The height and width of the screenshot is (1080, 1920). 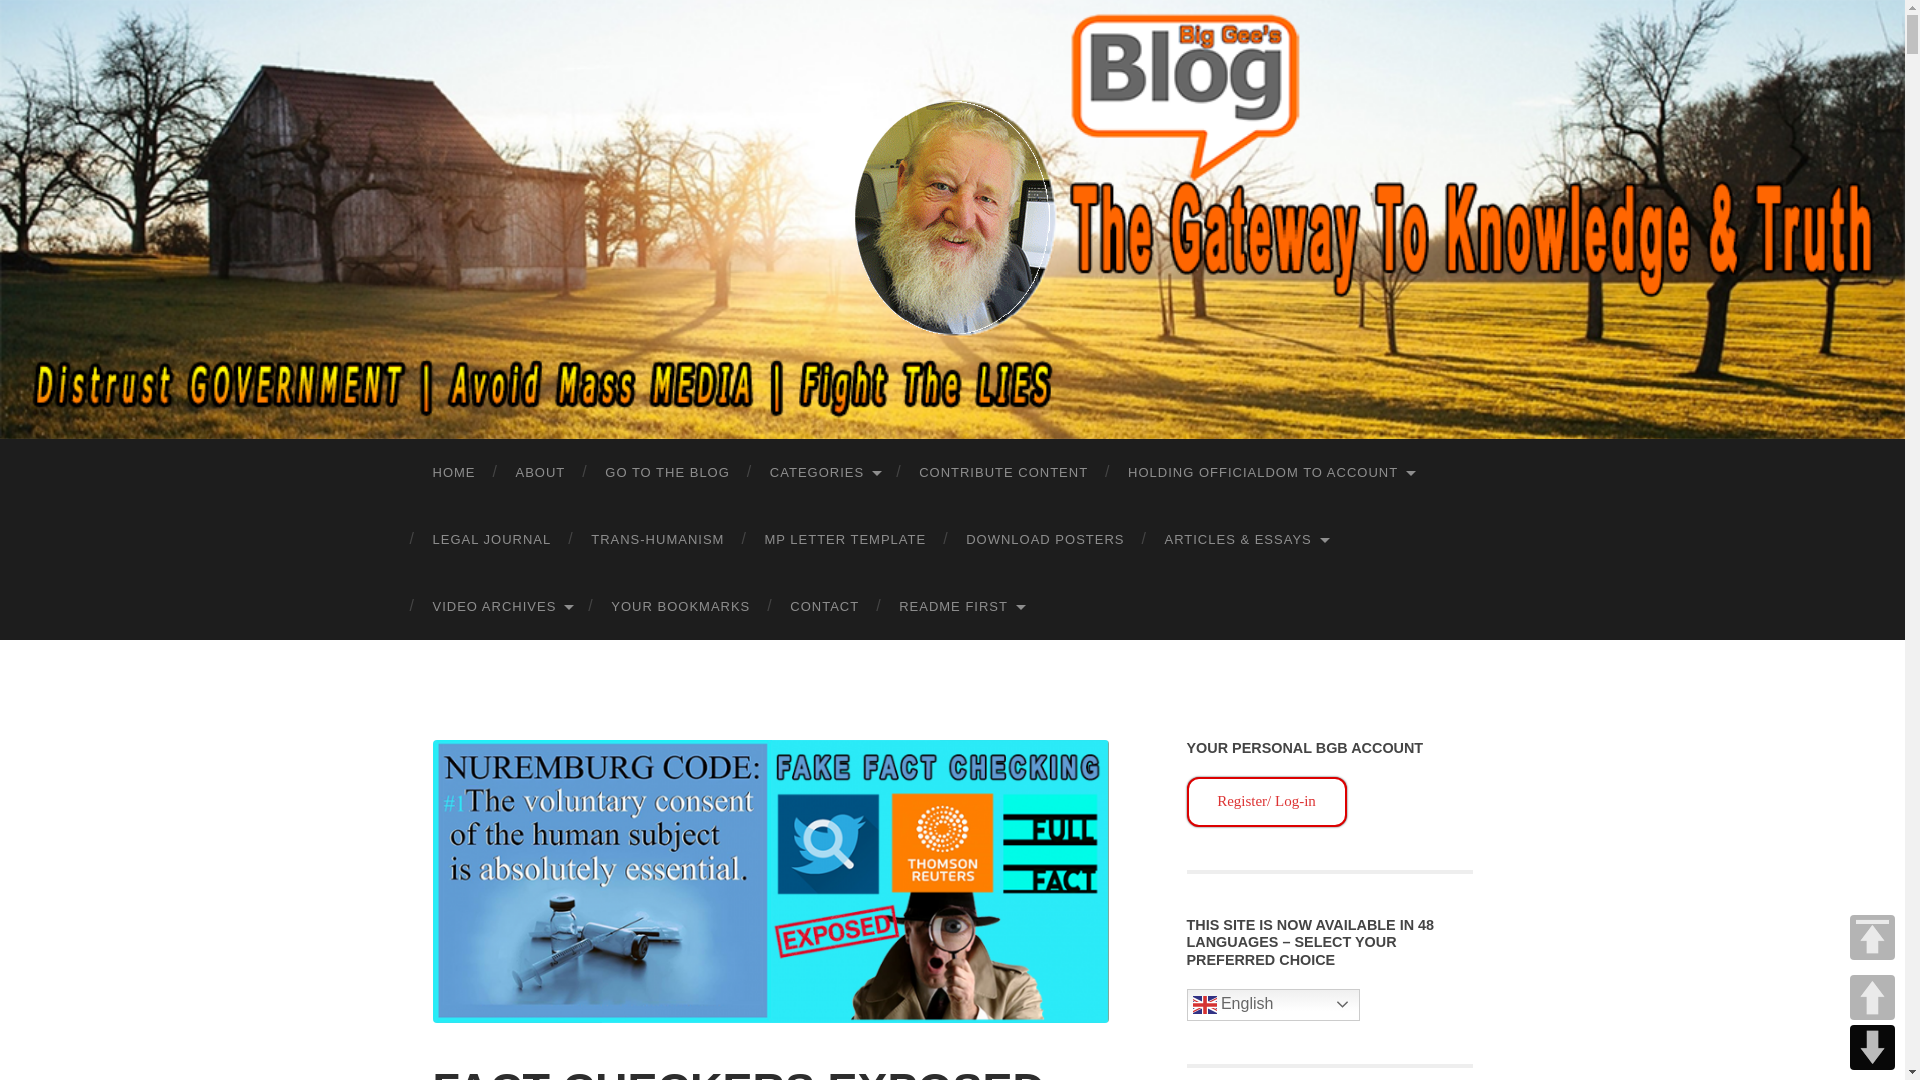 I want to click on LEGAL JOURNAL, so click(x=491, y=540).